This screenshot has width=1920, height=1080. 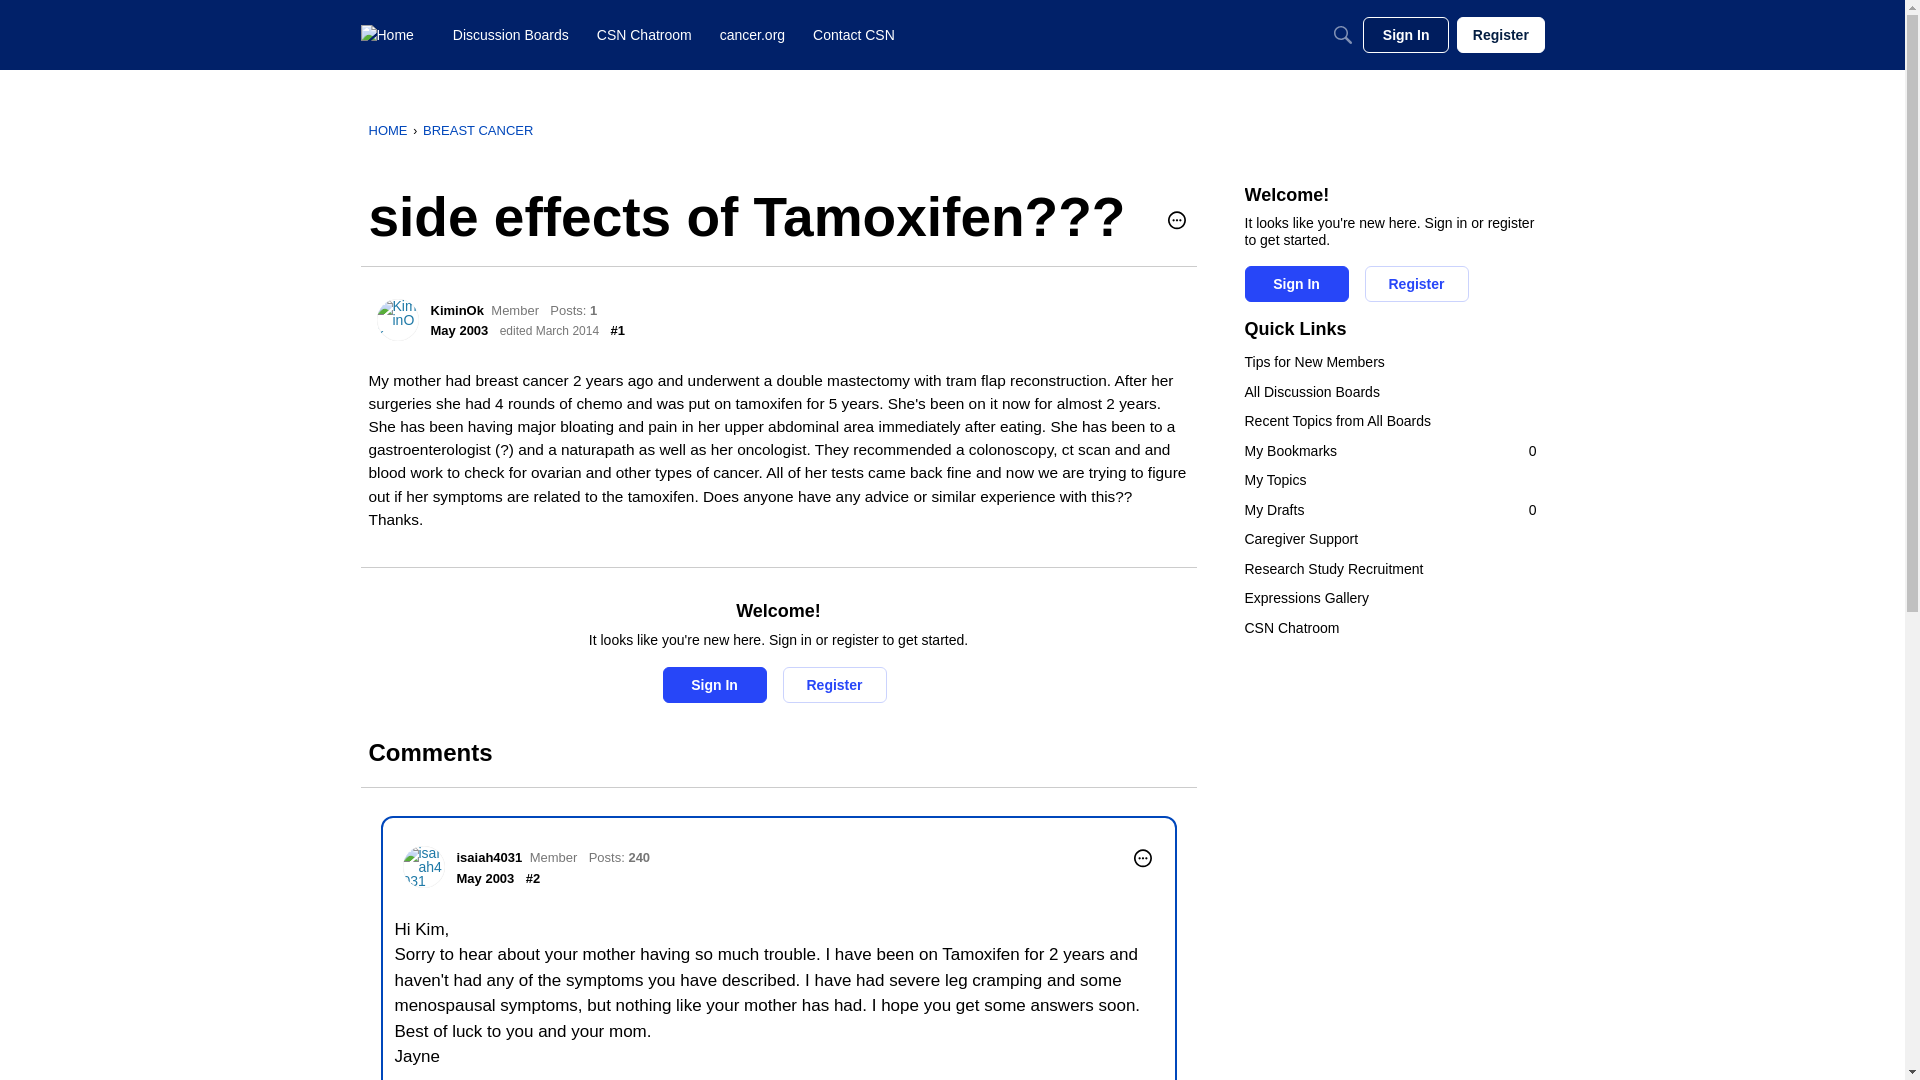 I want to click on Register, so click(x=833, y=685).